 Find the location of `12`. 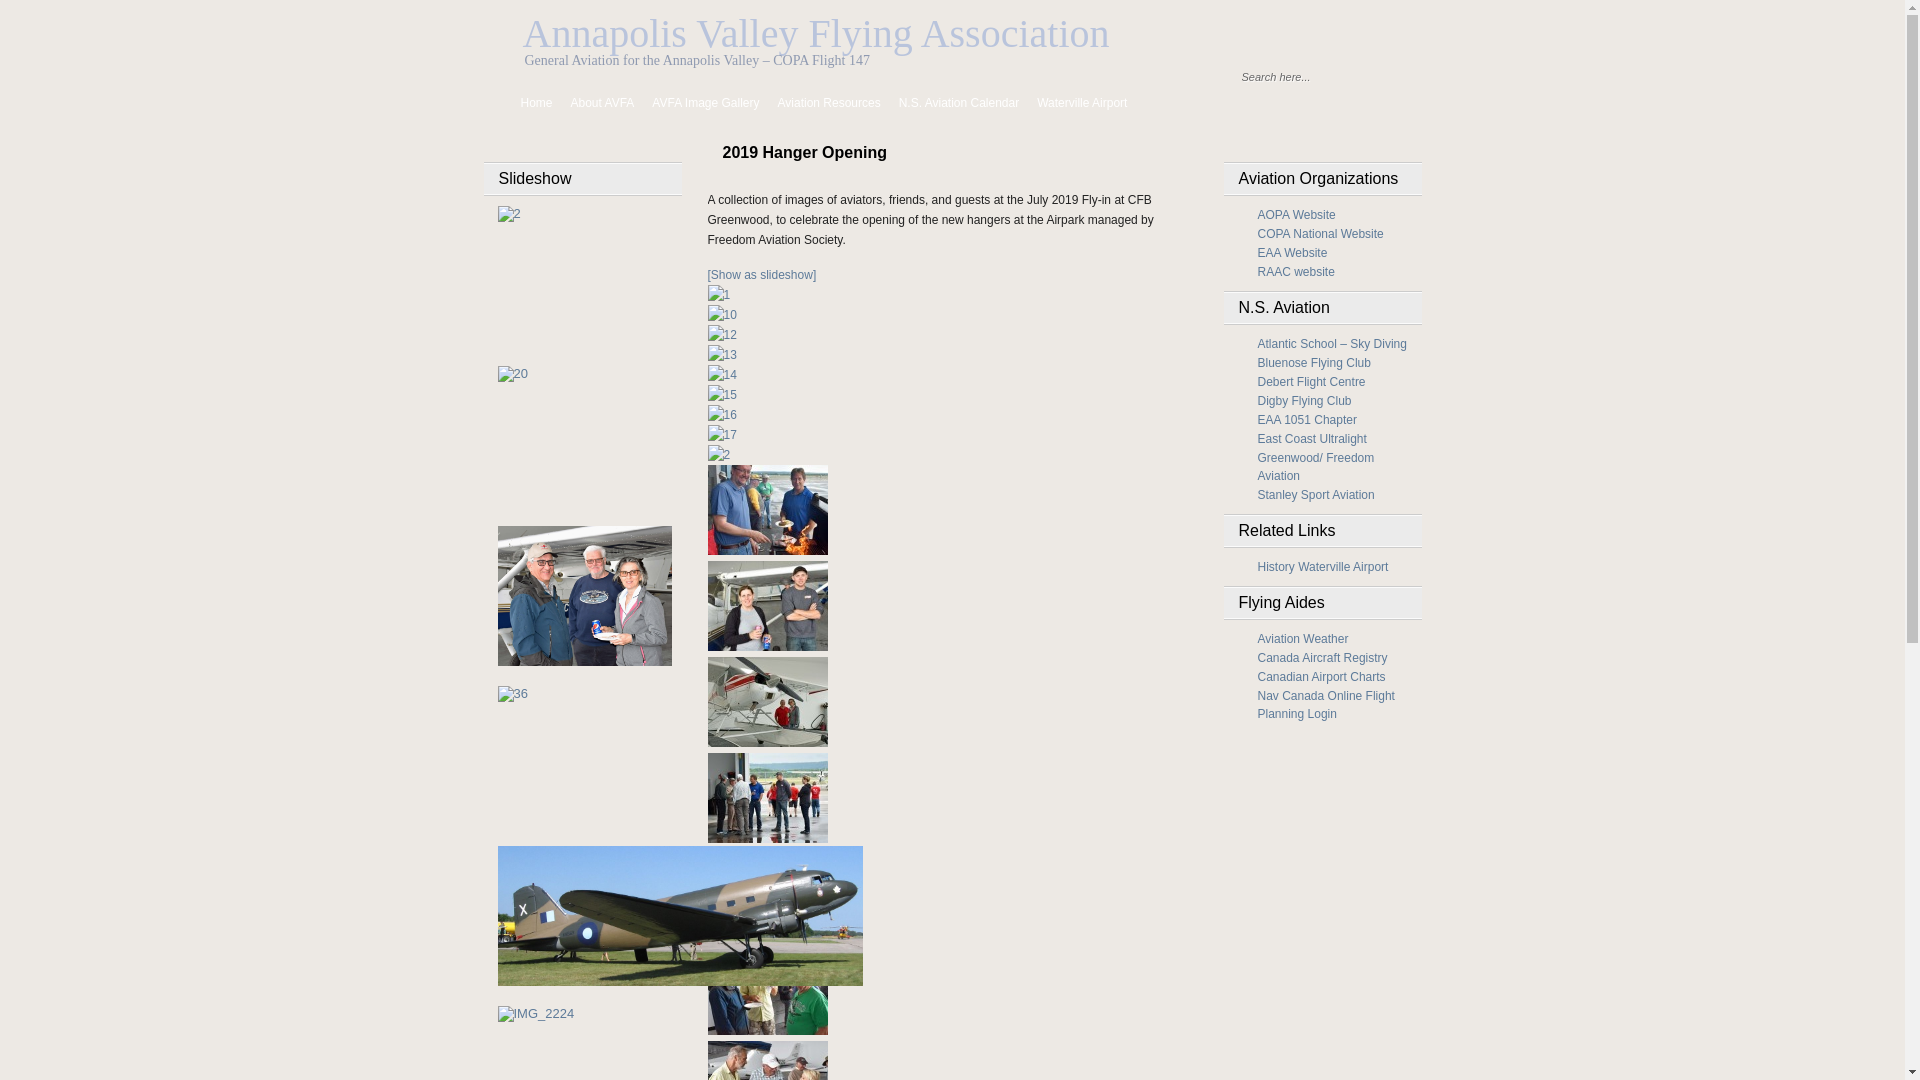

12 is located at coordinates (722, 335).